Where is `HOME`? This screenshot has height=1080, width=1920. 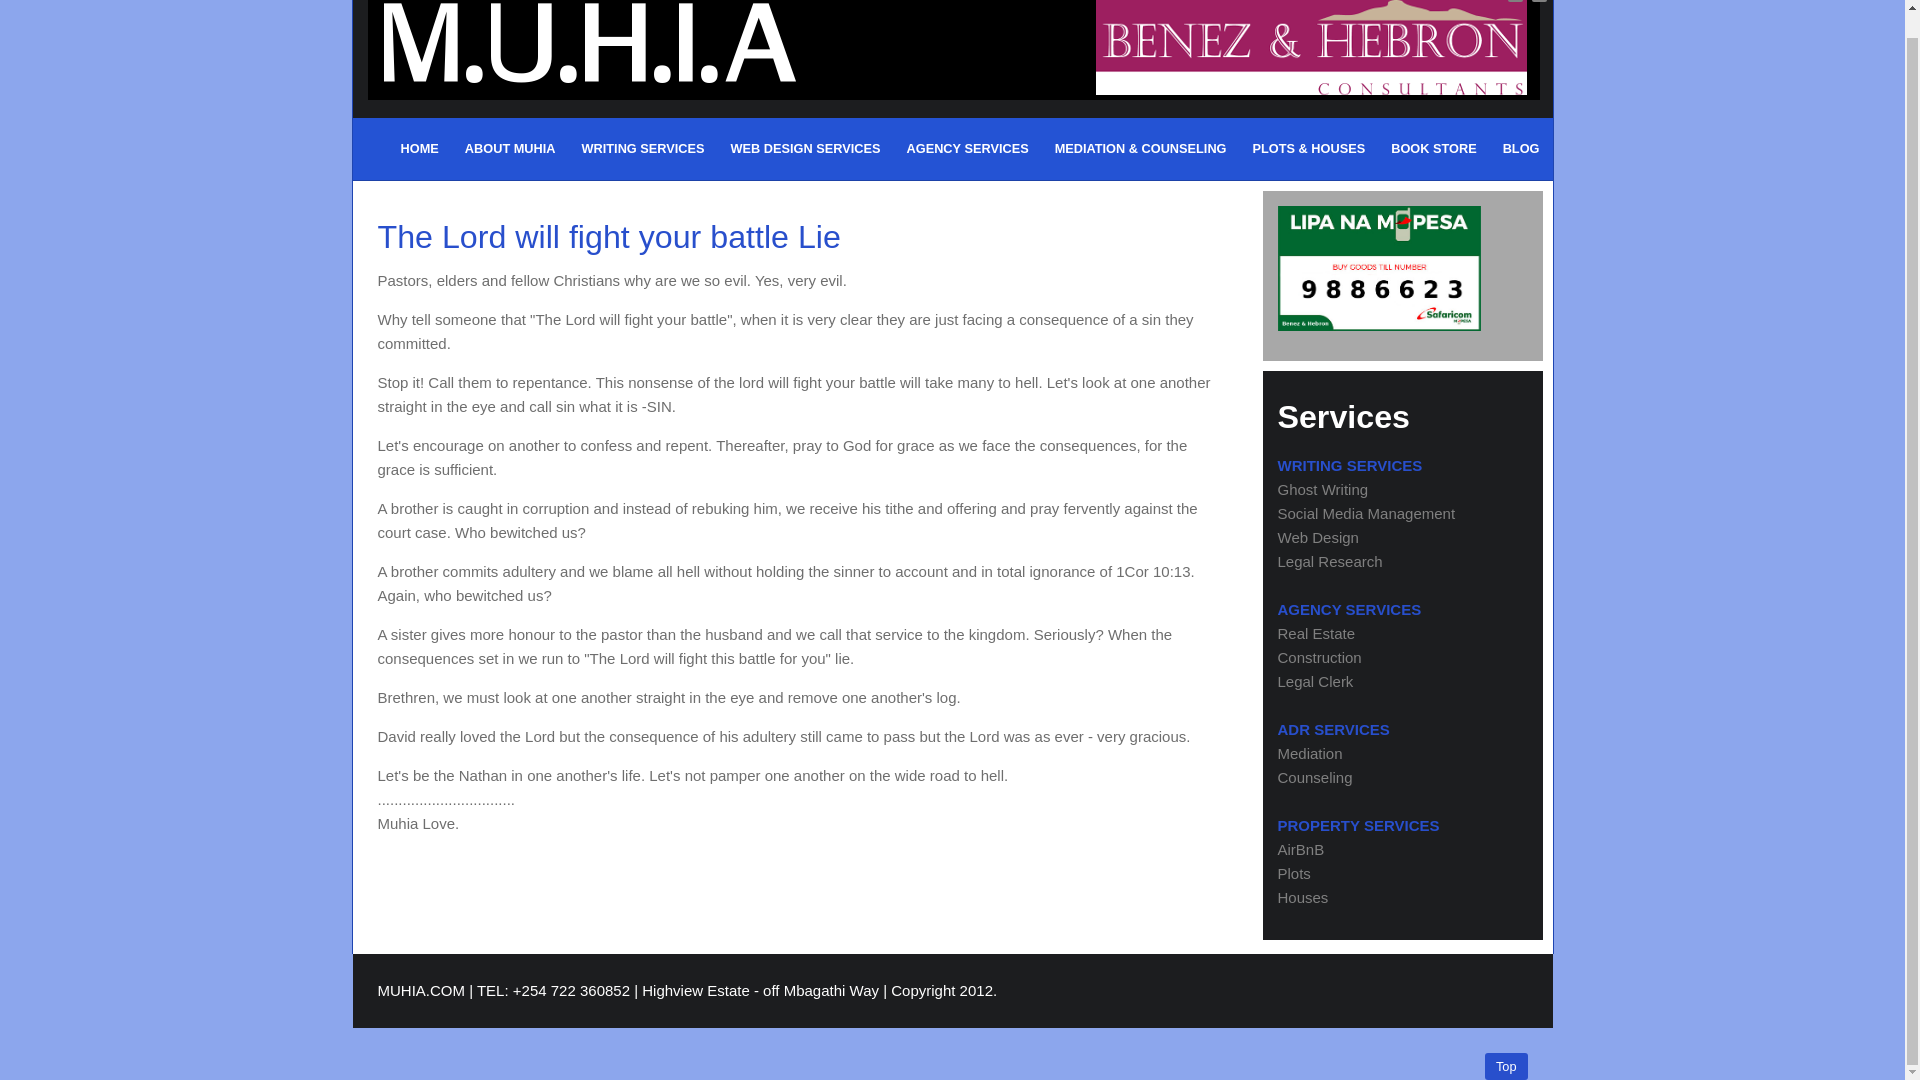 HOME is located at coordinates (420, 148).